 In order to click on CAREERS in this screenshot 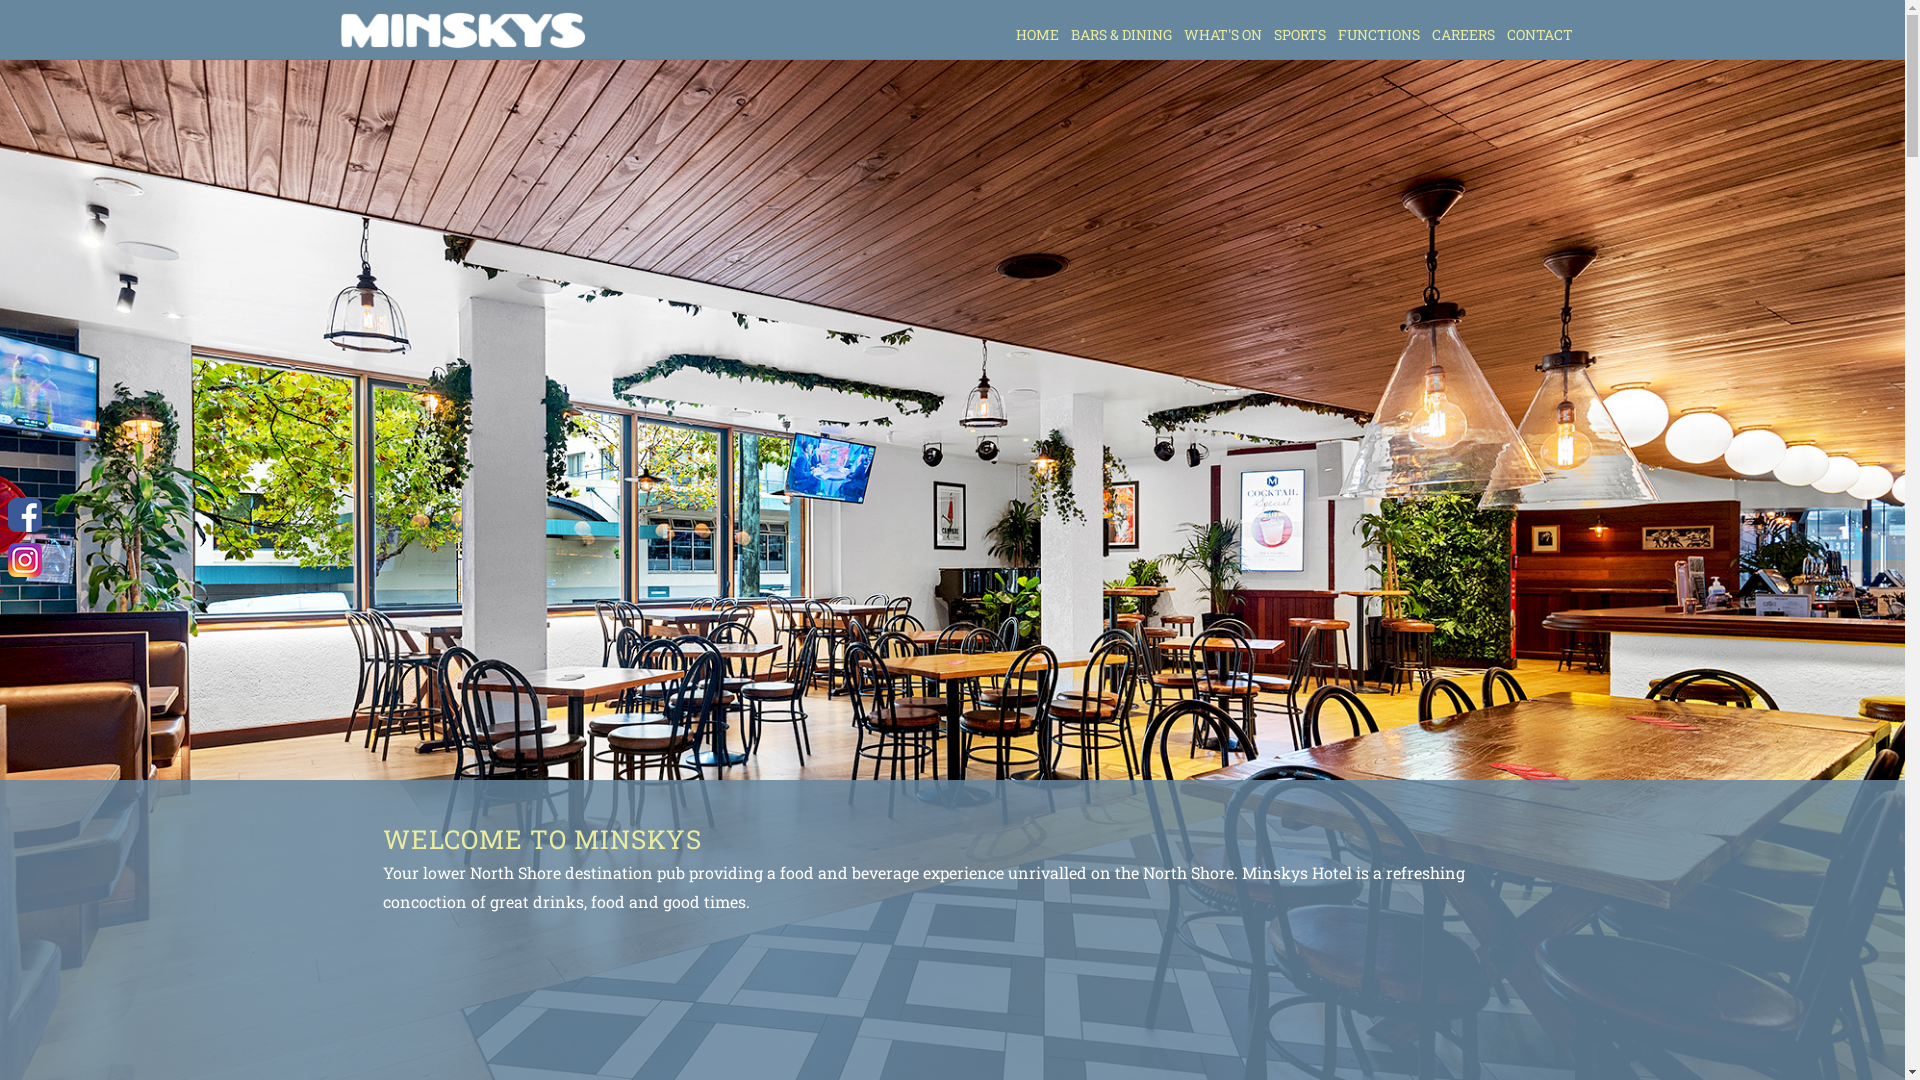, I will do `click(1462, 35)`.